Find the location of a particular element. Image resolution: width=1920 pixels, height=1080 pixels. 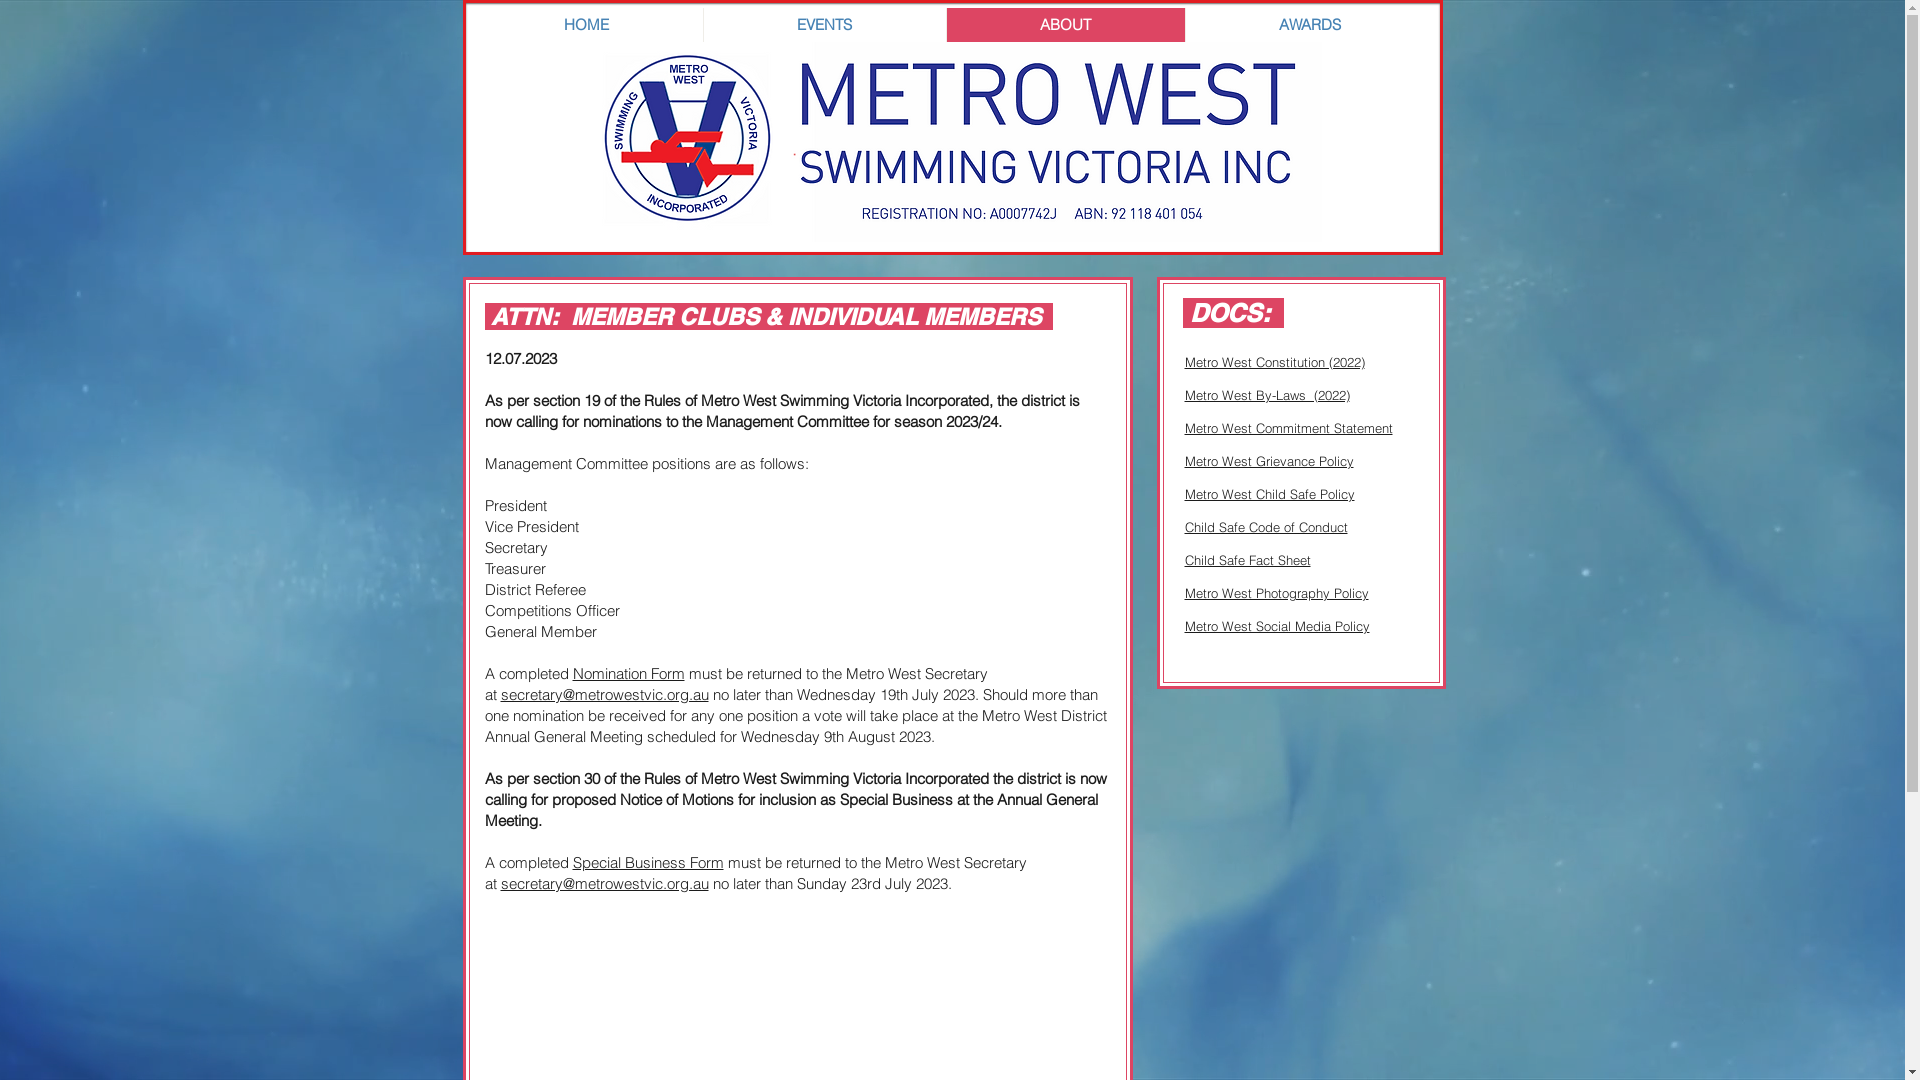

Nomination Form is located at coordinates (628, 674).